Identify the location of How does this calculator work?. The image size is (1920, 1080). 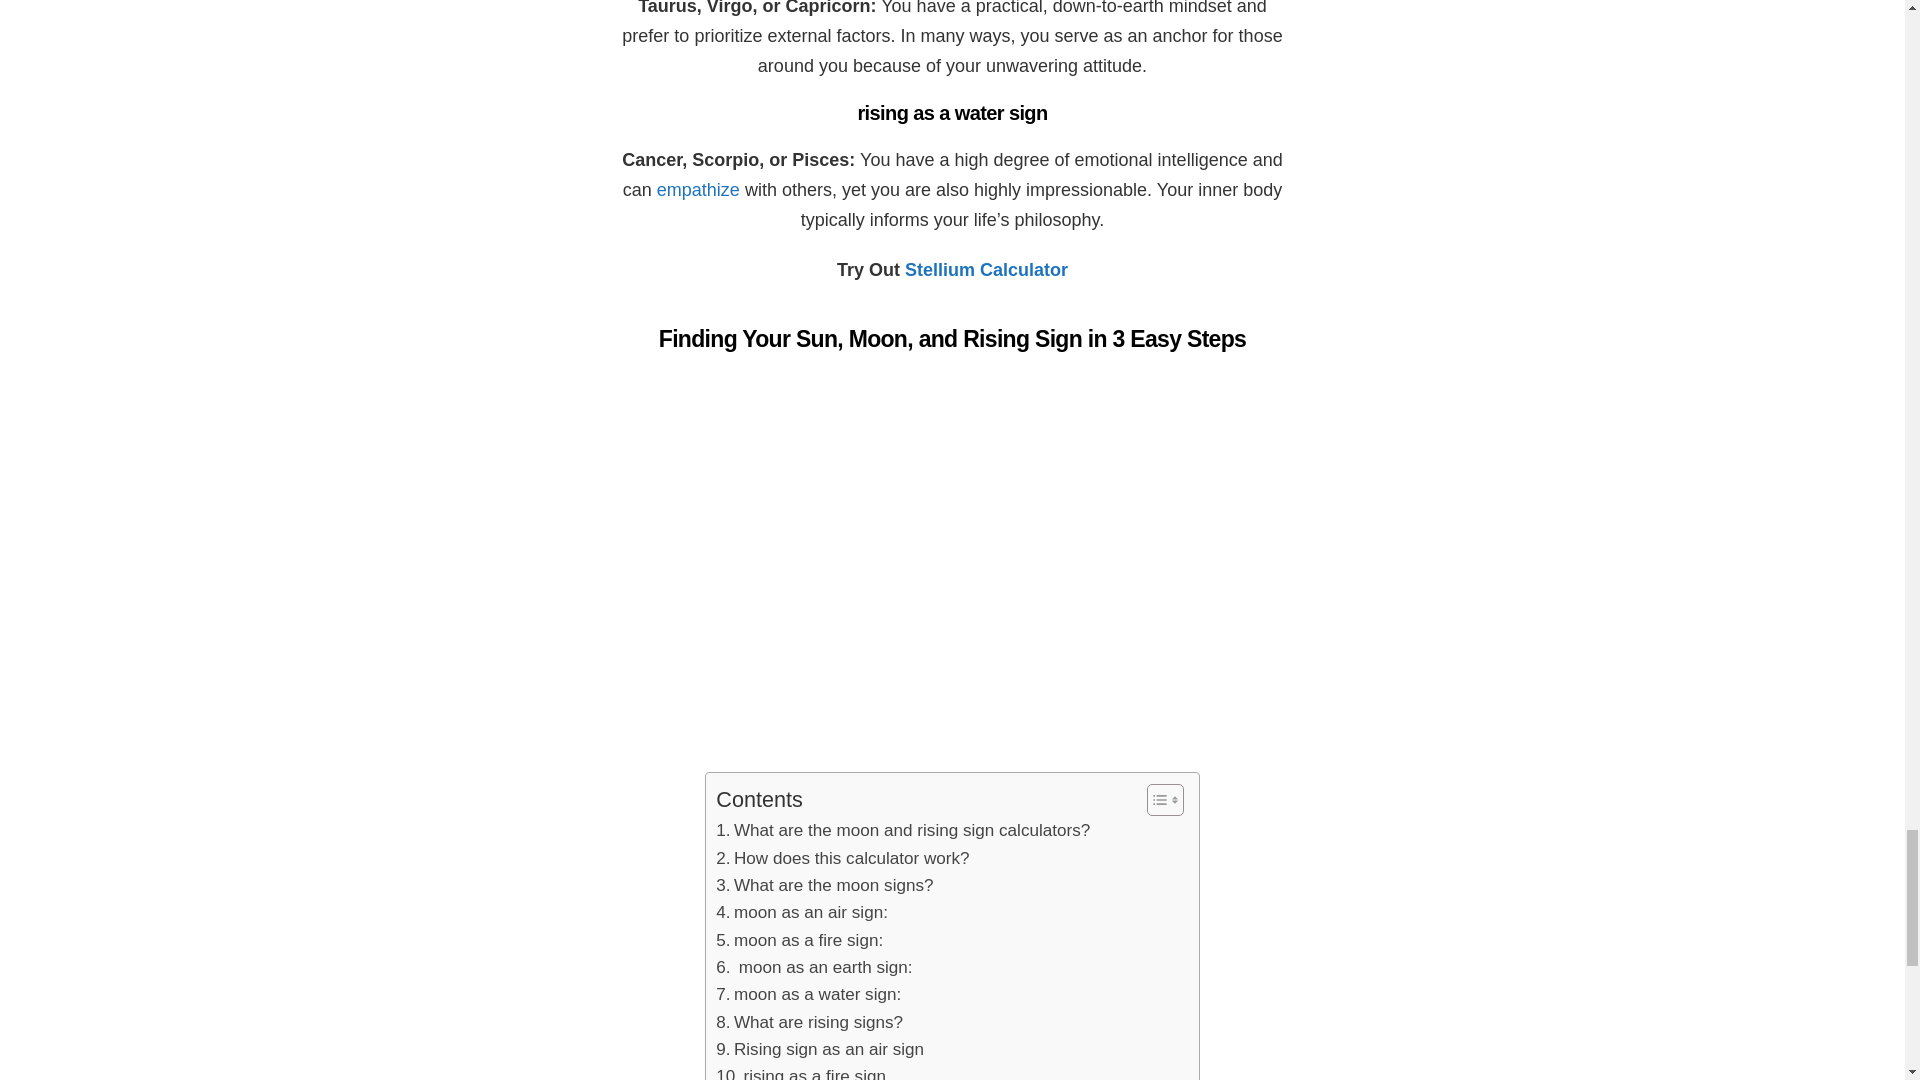
(842, 856).